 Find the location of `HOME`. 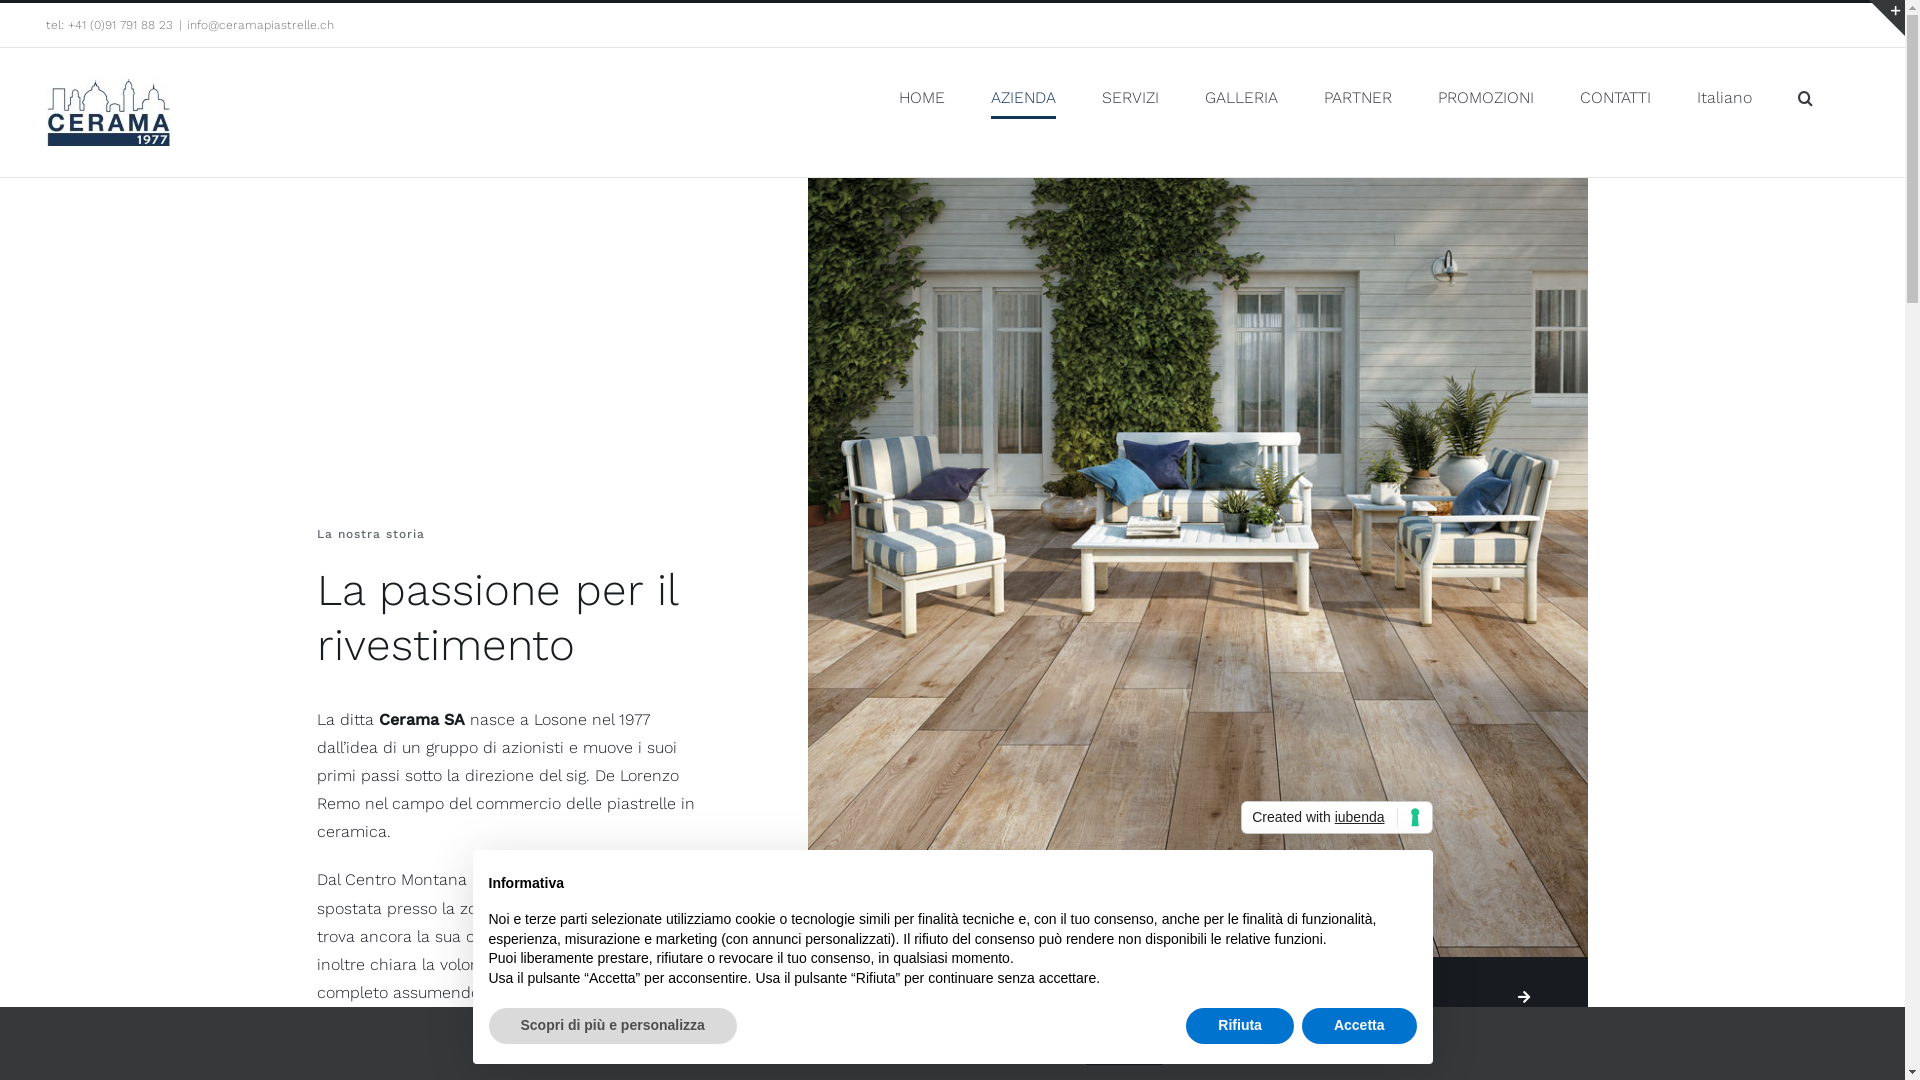

HOME is located at coordinates (922, 98).